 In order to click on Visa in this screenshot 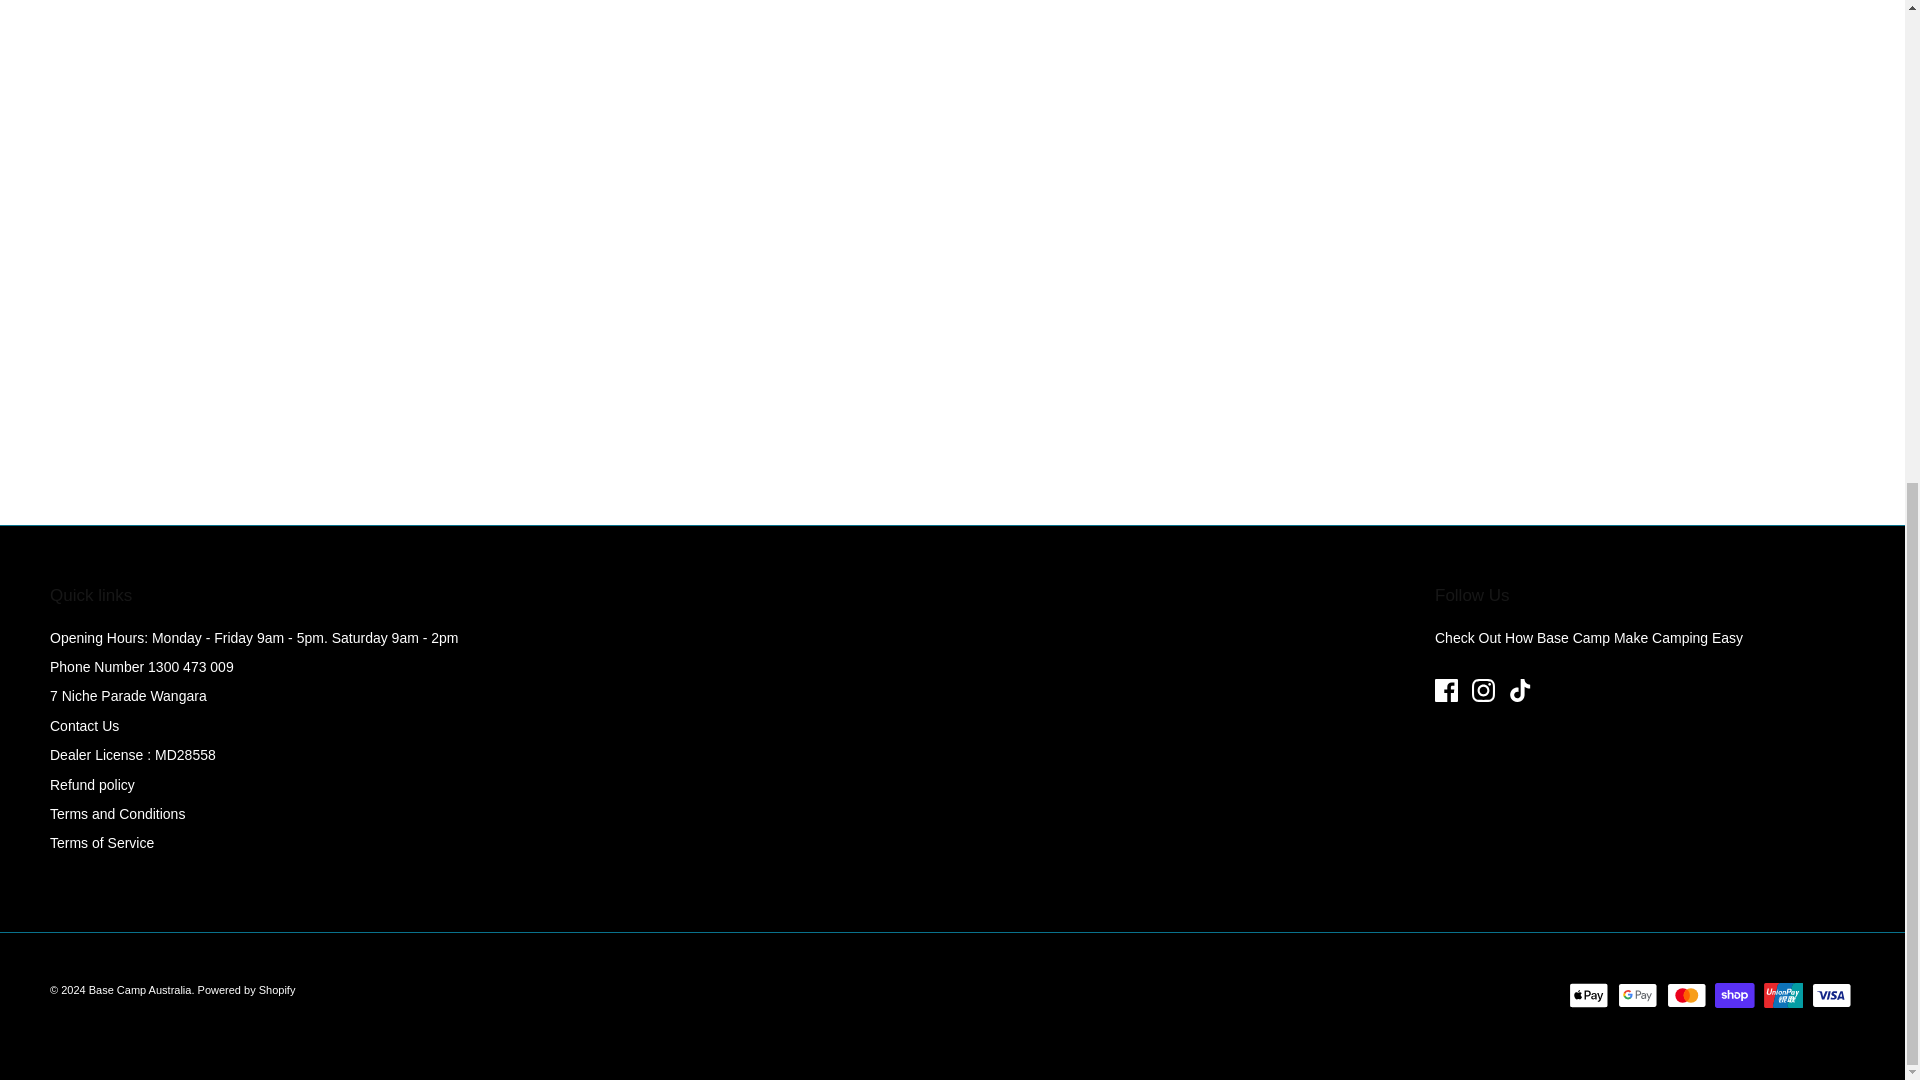, I will do `click(1831, 994)`.